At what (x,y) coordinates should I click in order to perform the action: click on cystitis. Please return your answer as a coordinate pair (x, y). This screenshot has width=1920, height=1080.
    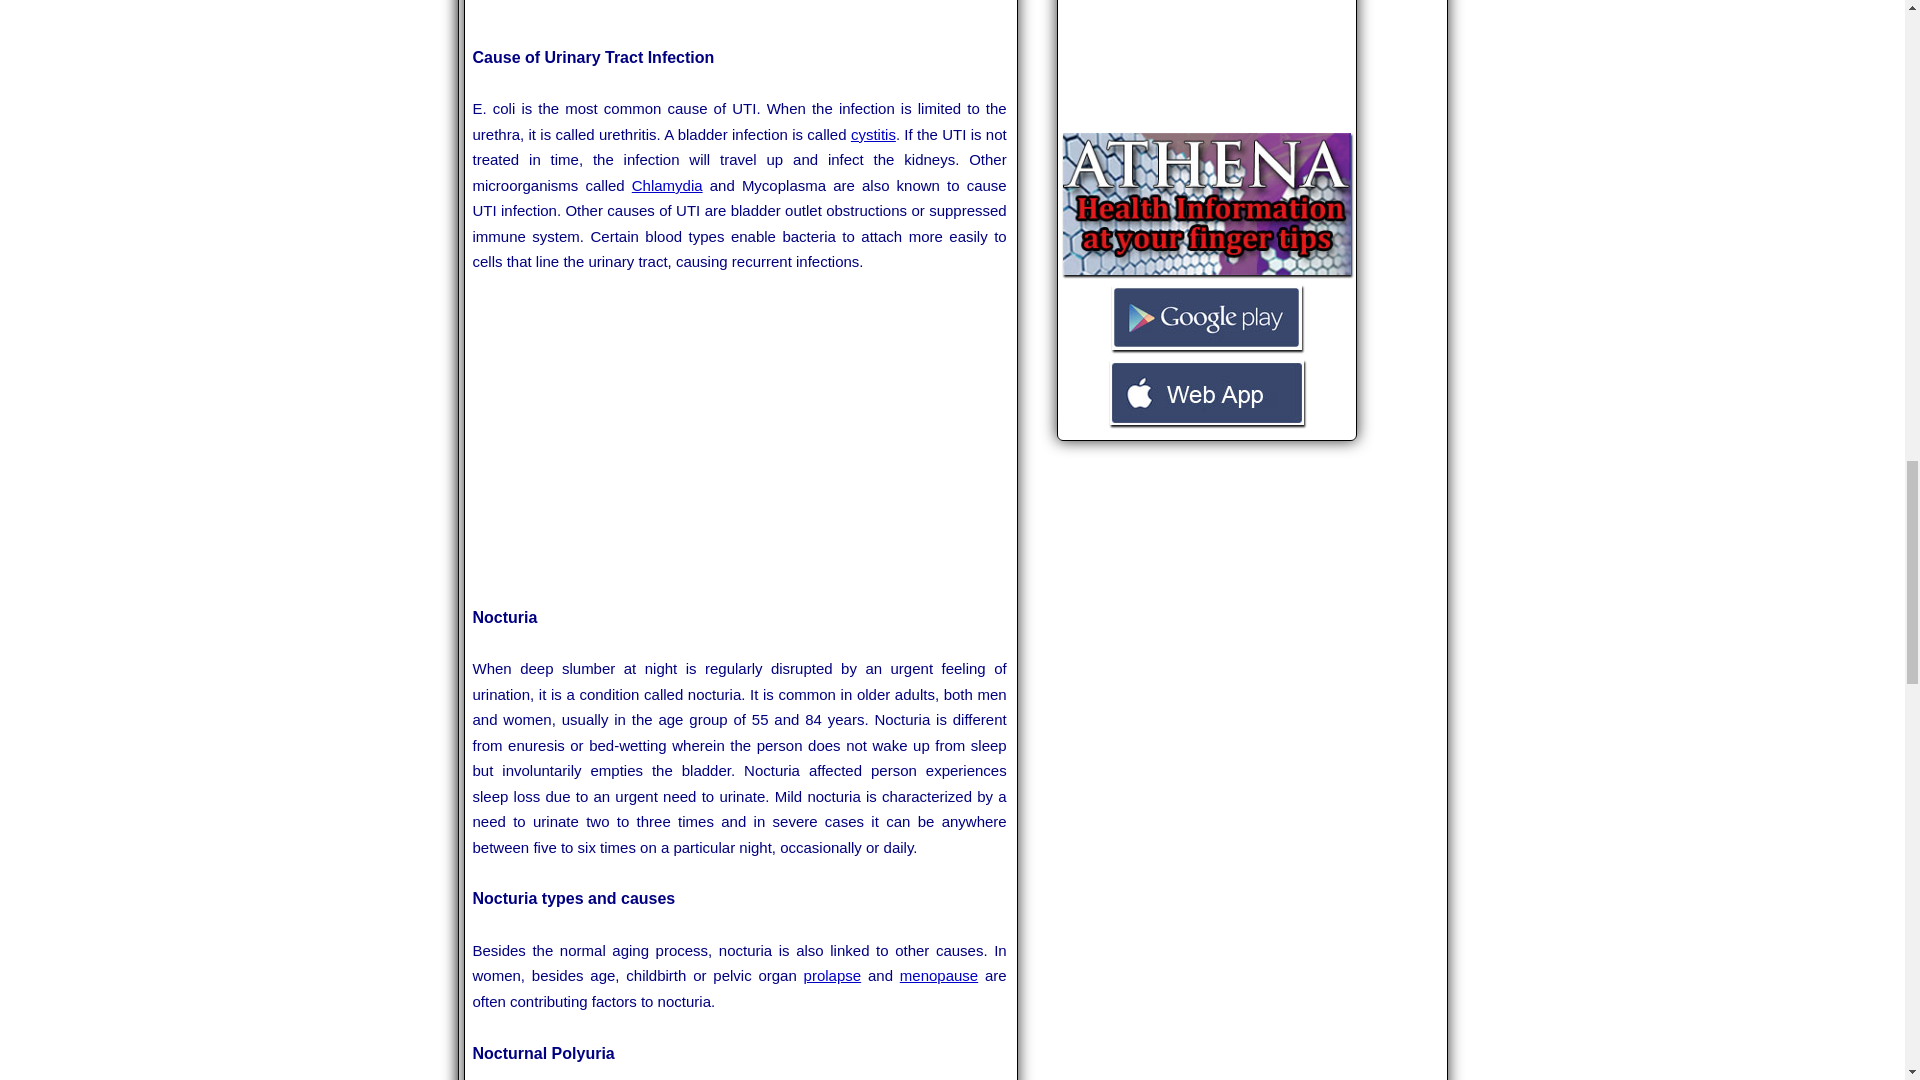
    Looking at the image, I should click on (873, 134).